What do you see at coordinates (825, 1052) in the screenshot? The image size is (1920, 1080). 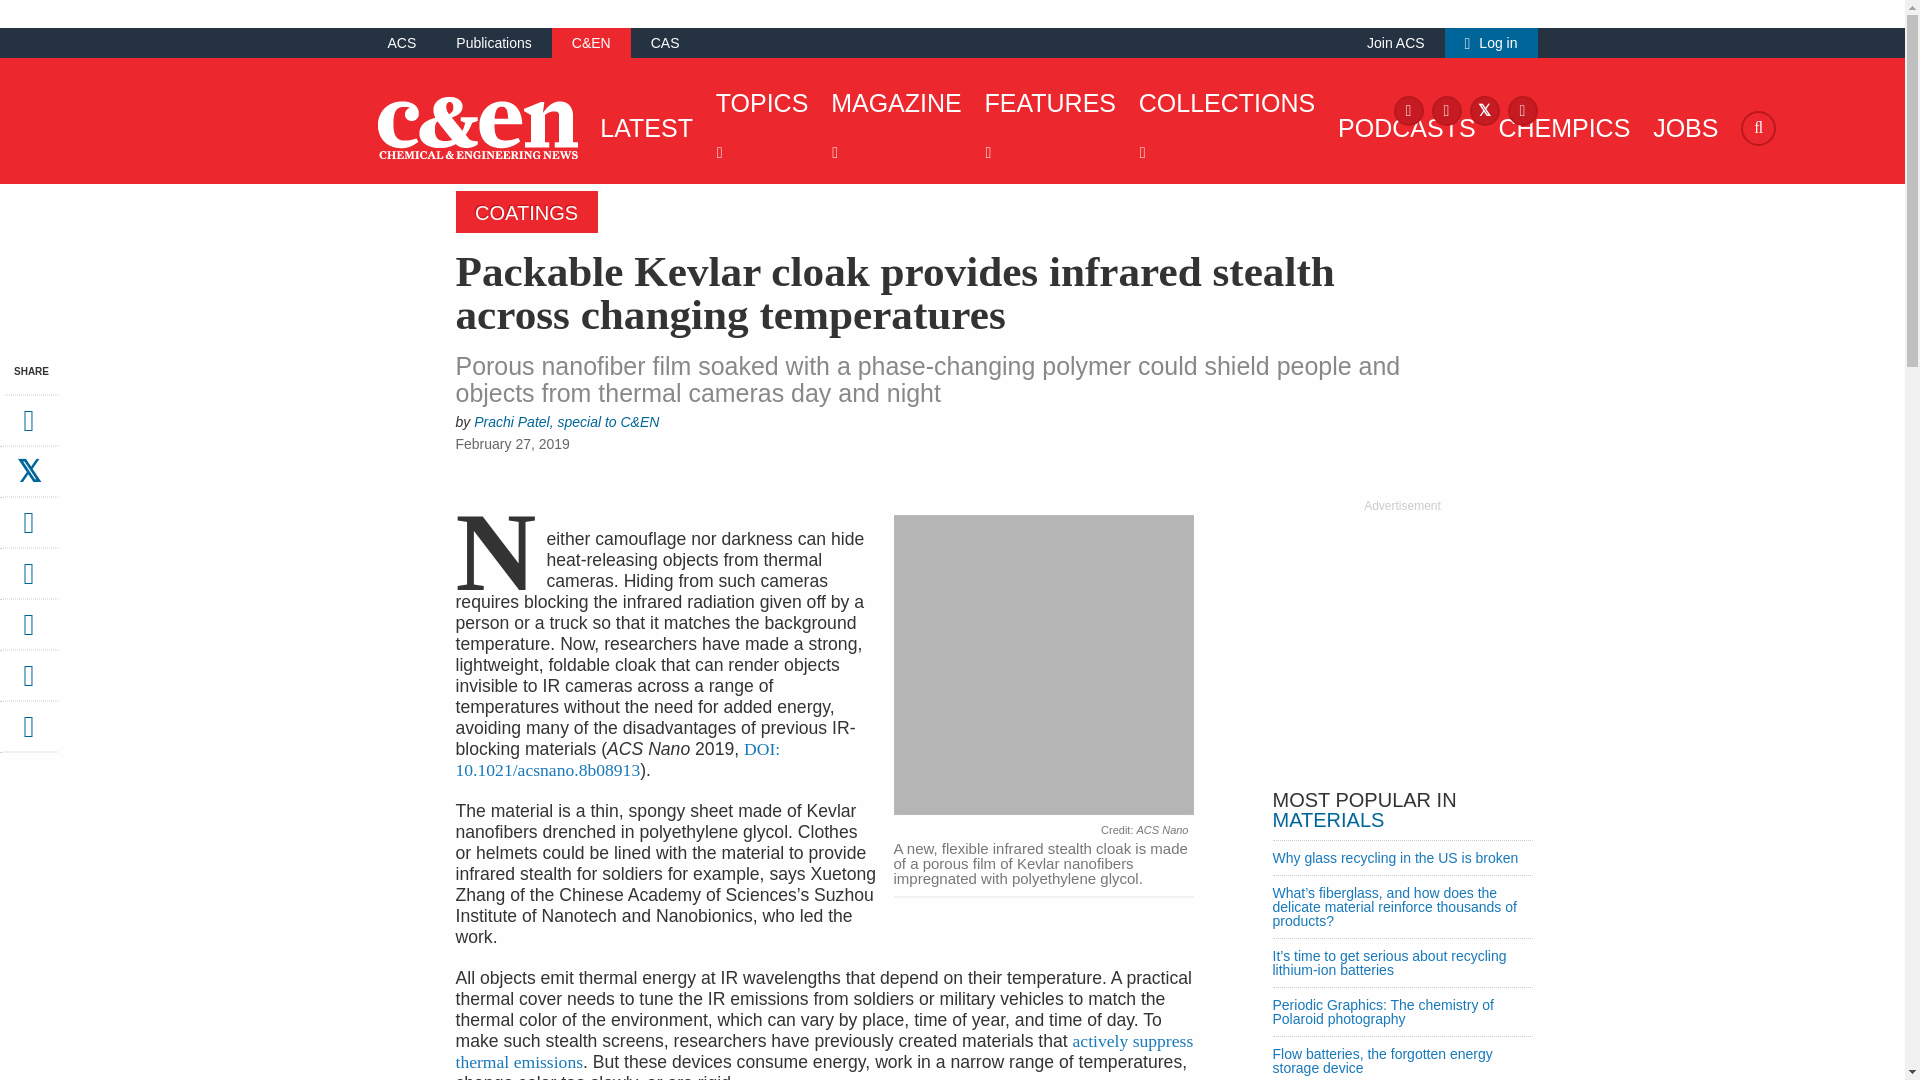 I see `Graphene-based device enables active thermal camouflage` at bounding box center [825, 1052].